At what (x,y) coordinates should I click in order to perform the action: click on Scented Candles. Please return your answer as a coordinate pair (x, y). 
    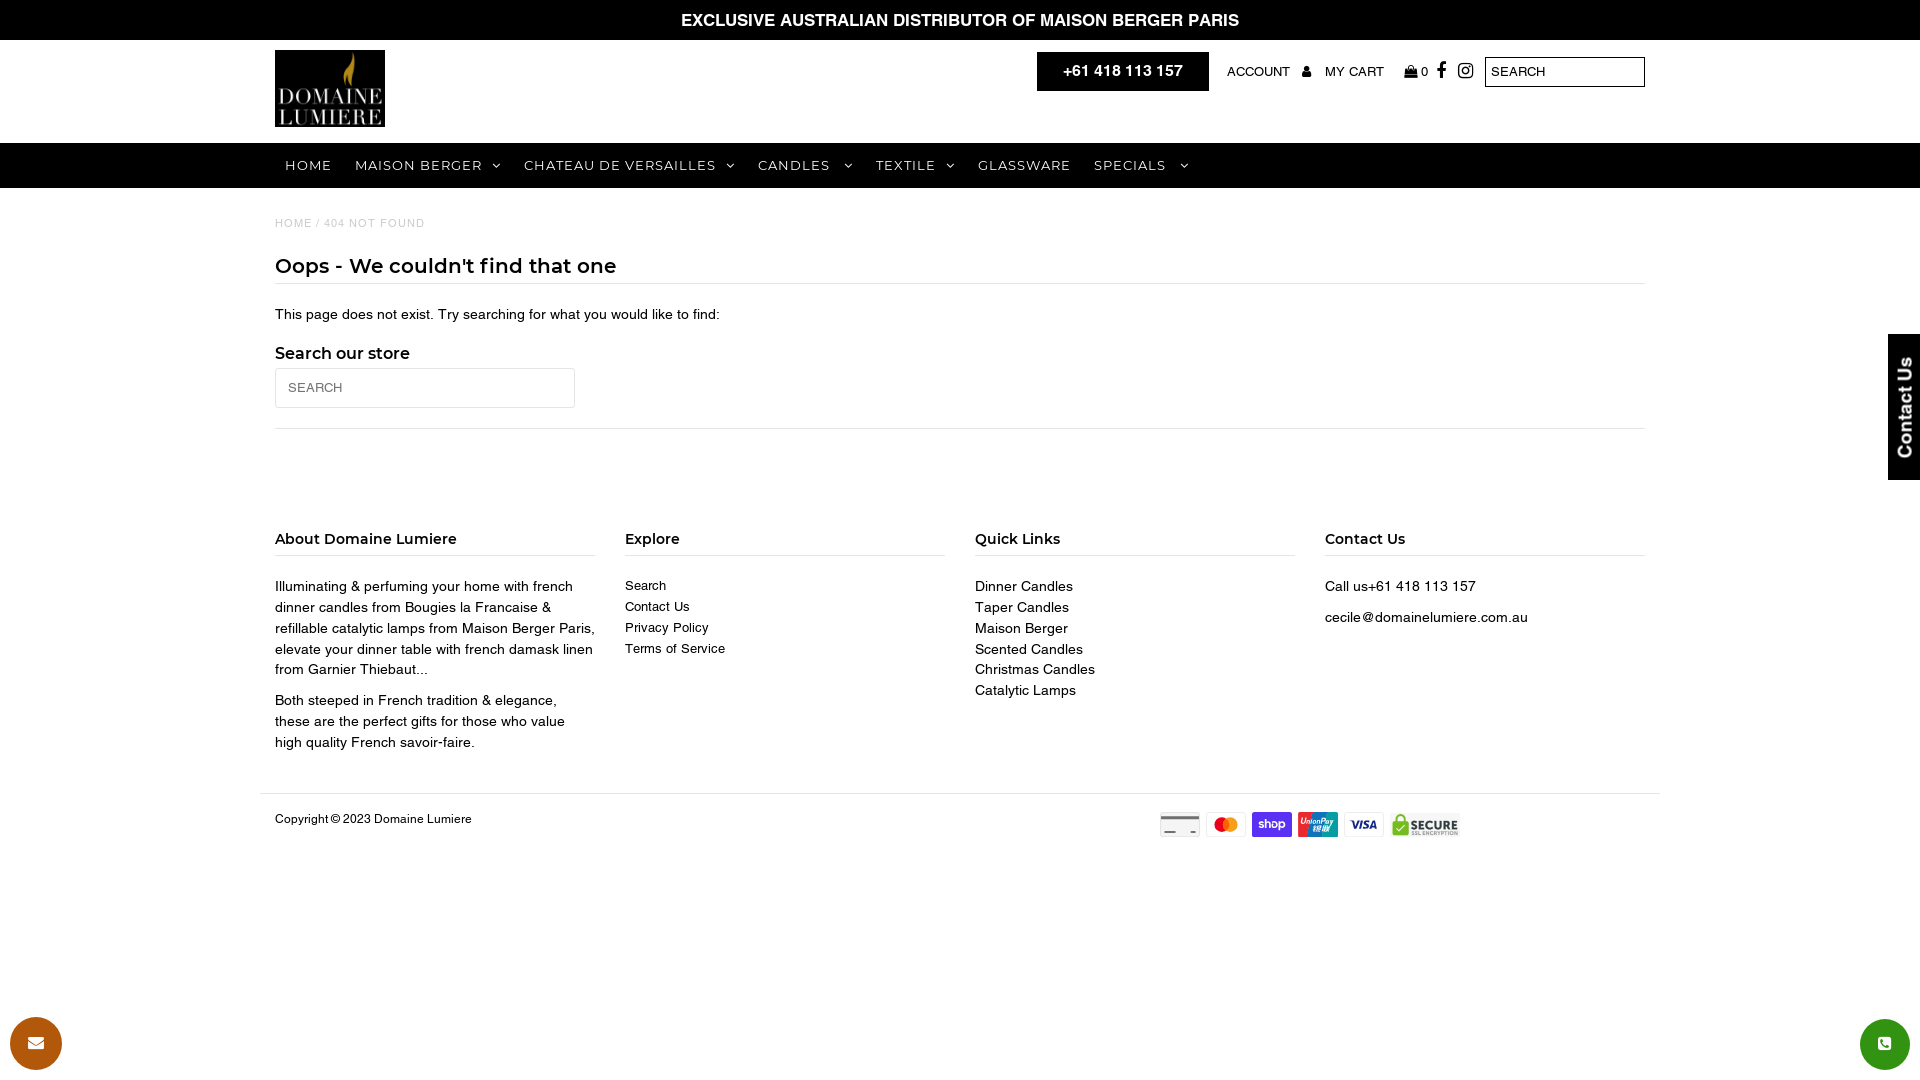
    Looking at the image, I should click on (1029, 649).